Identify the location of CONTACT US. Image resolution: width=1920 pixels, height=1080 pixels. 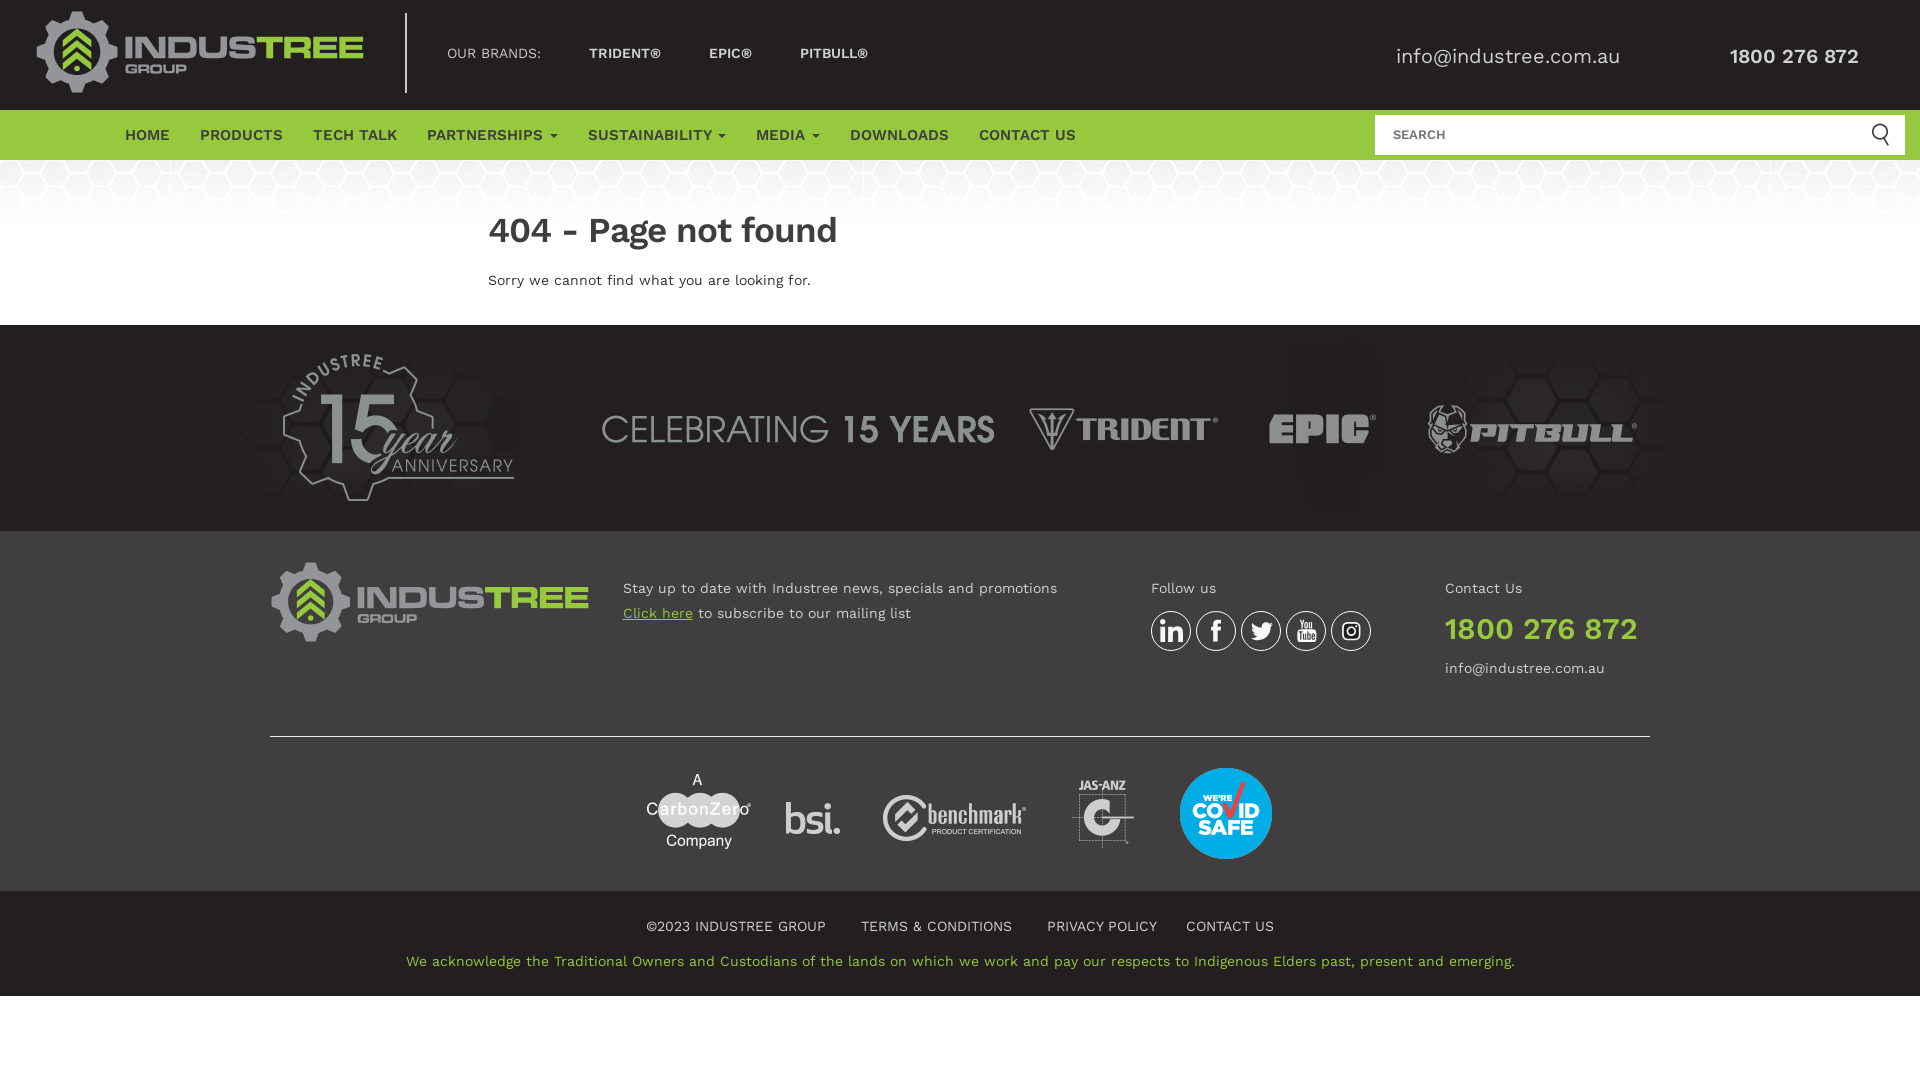
(1230, 926).